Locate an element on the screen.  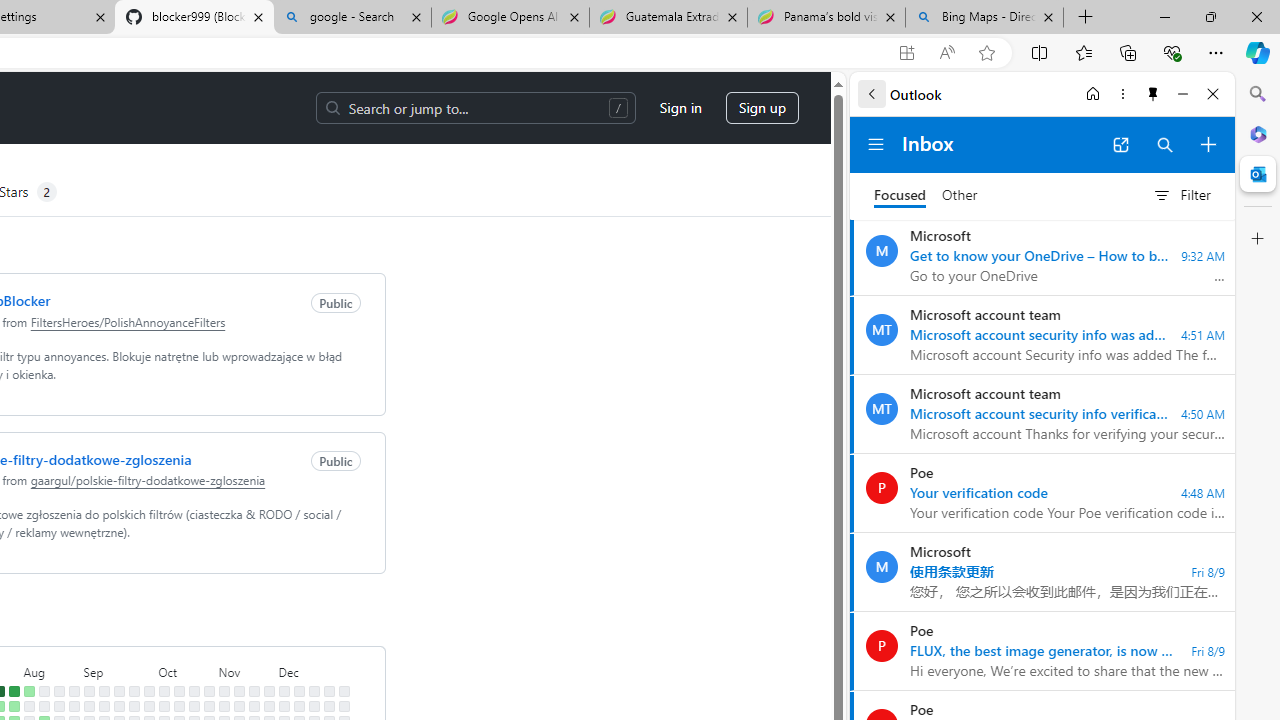
No contributions on December 9th. is located at coordinates (298, 706).